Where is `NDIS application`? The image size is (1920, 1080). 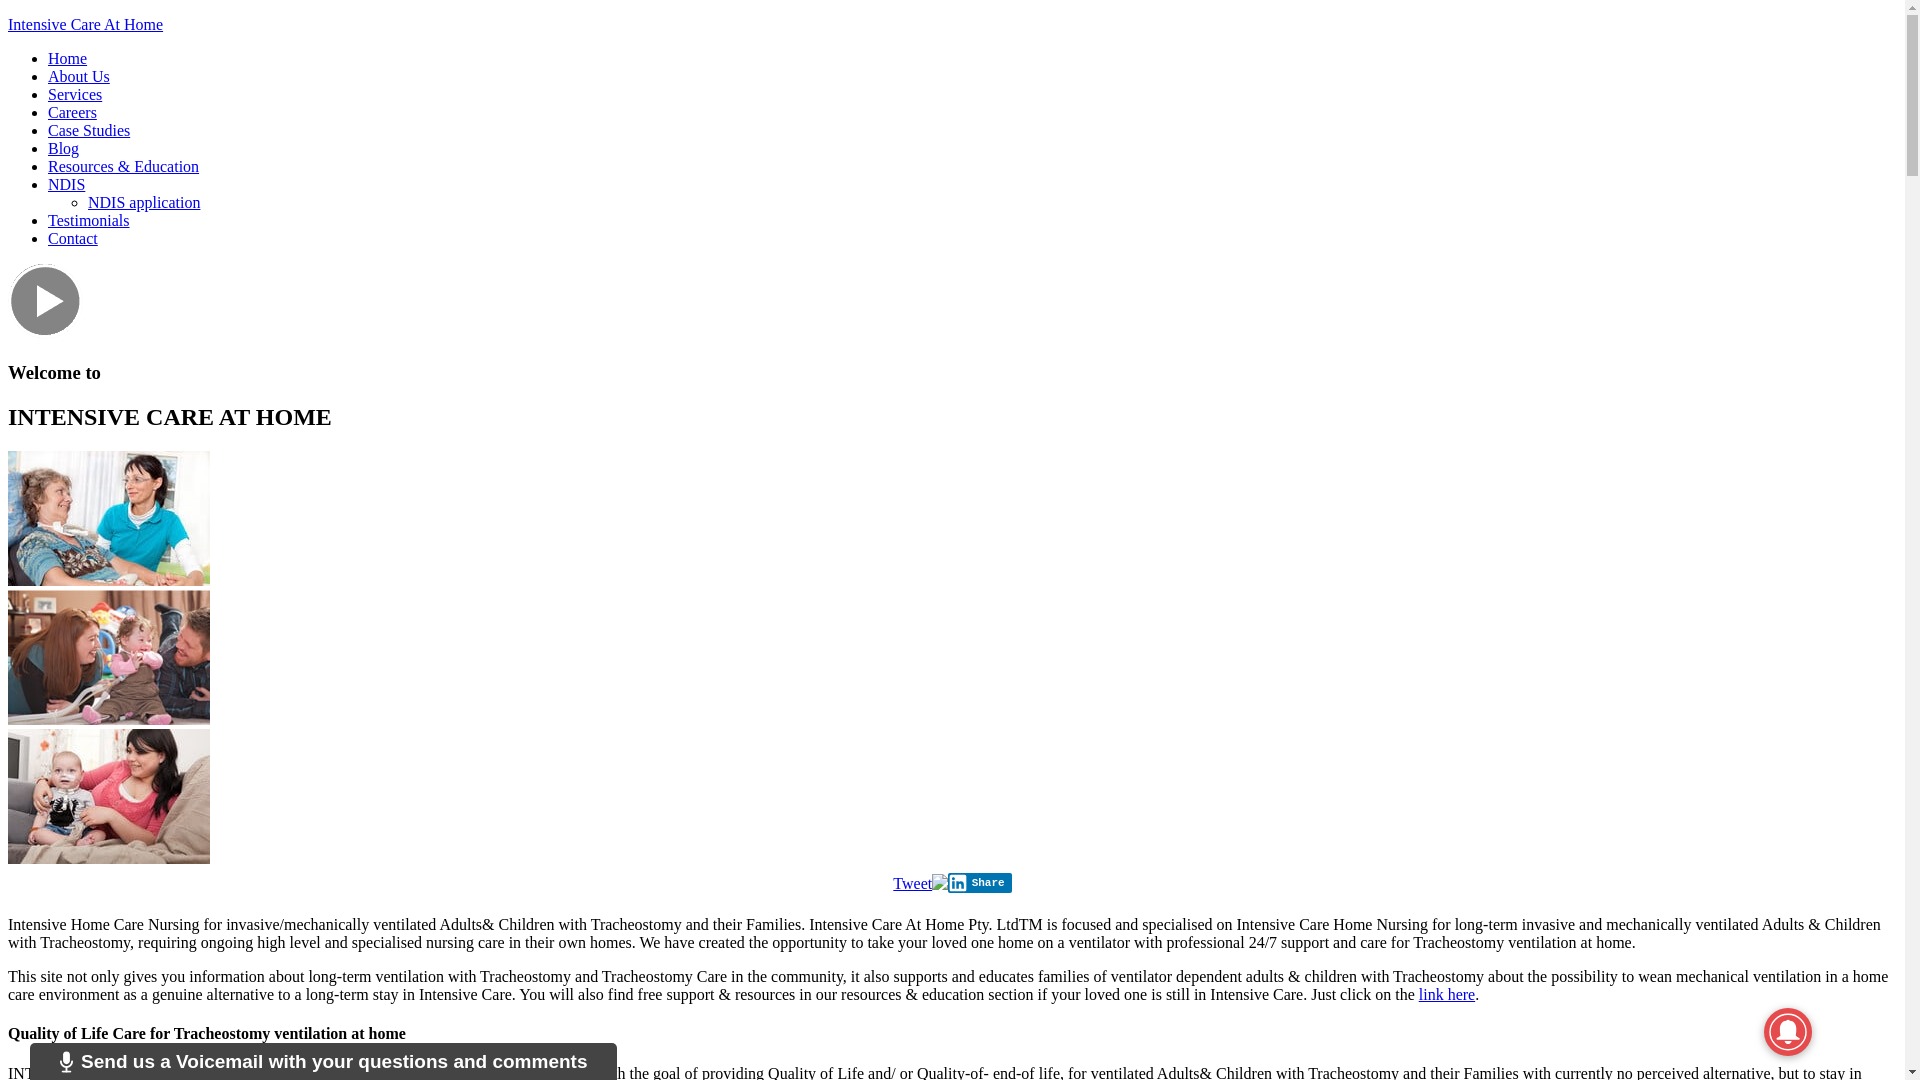 NDIS application is located at coordinates (144, 202).